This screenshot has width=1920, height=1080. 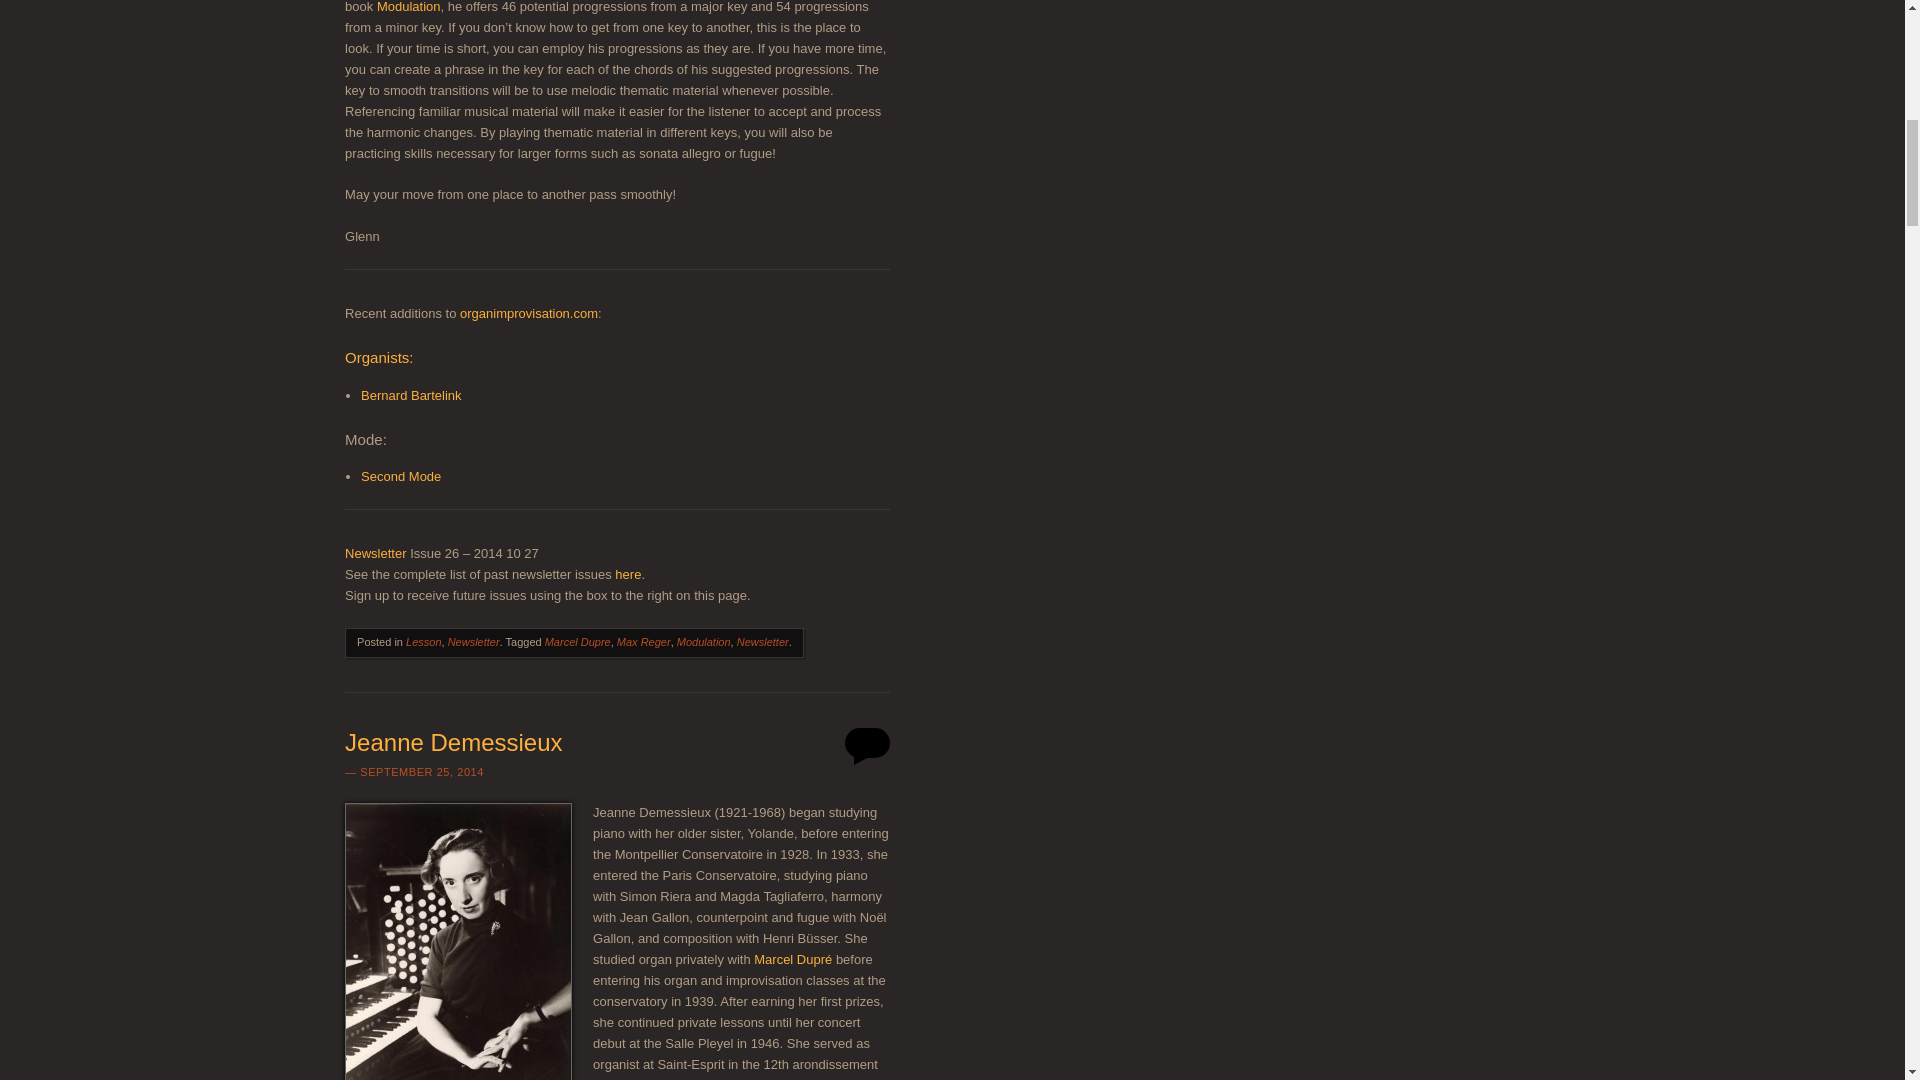 What do you see at coordinates (410, 394) in the screenshot?
I see `Bernard Bartelink` at bounding box center [410, 394].